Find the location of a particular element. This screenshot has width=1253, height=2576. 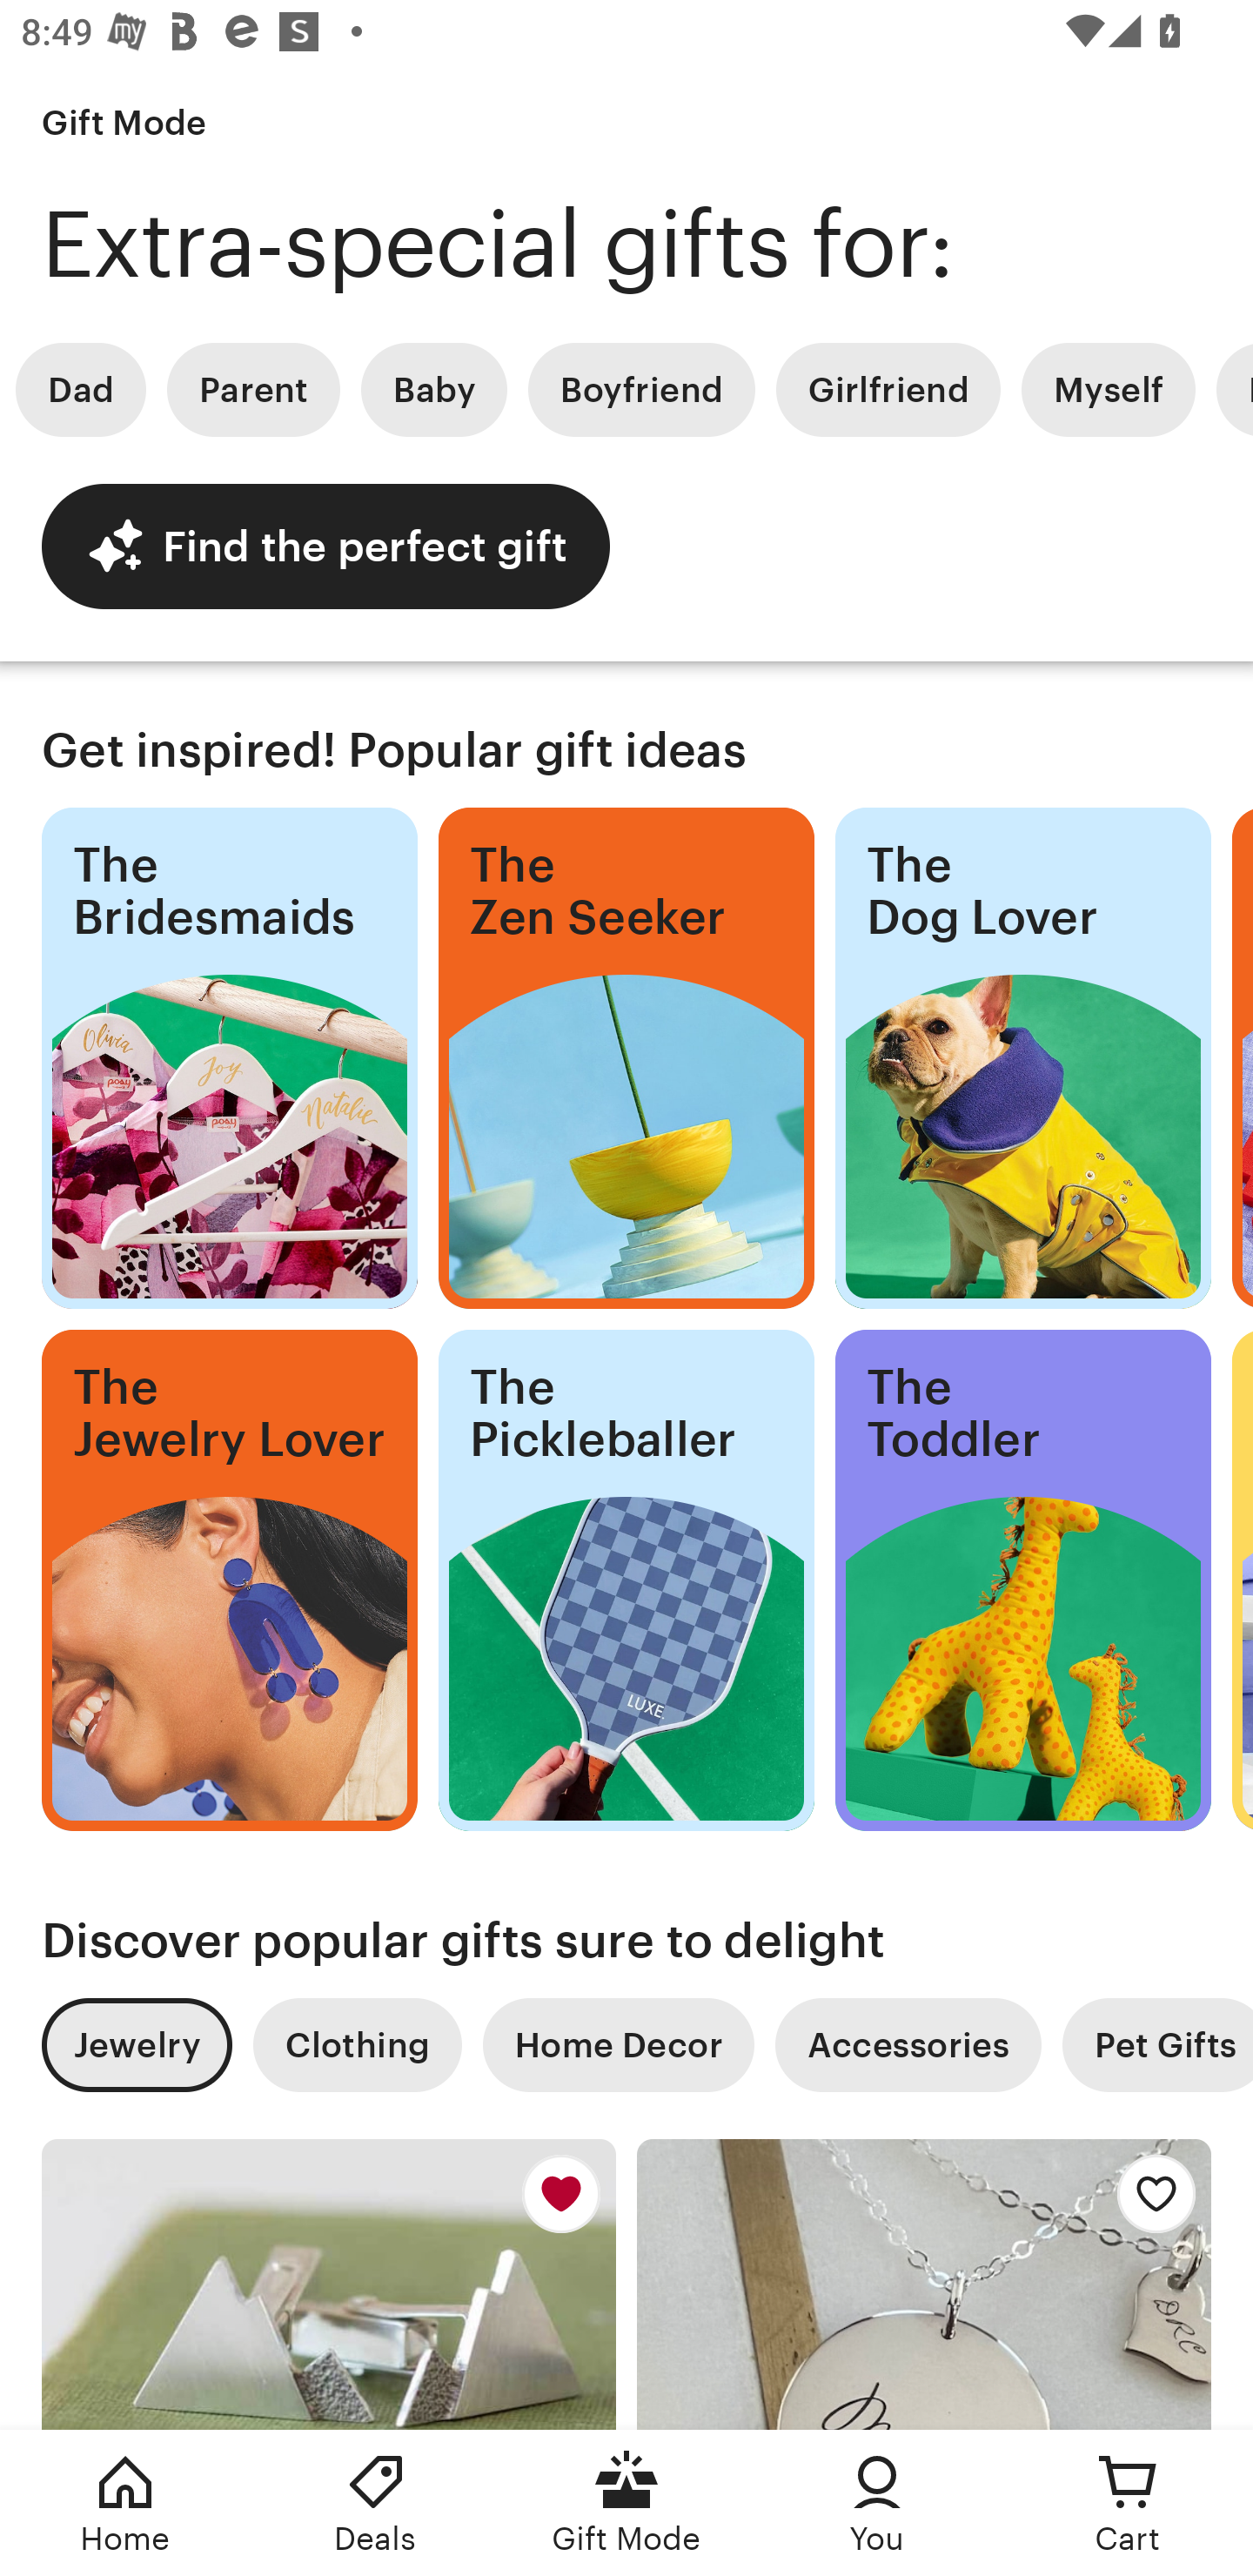

Parent is located at coordinates (253, 390).